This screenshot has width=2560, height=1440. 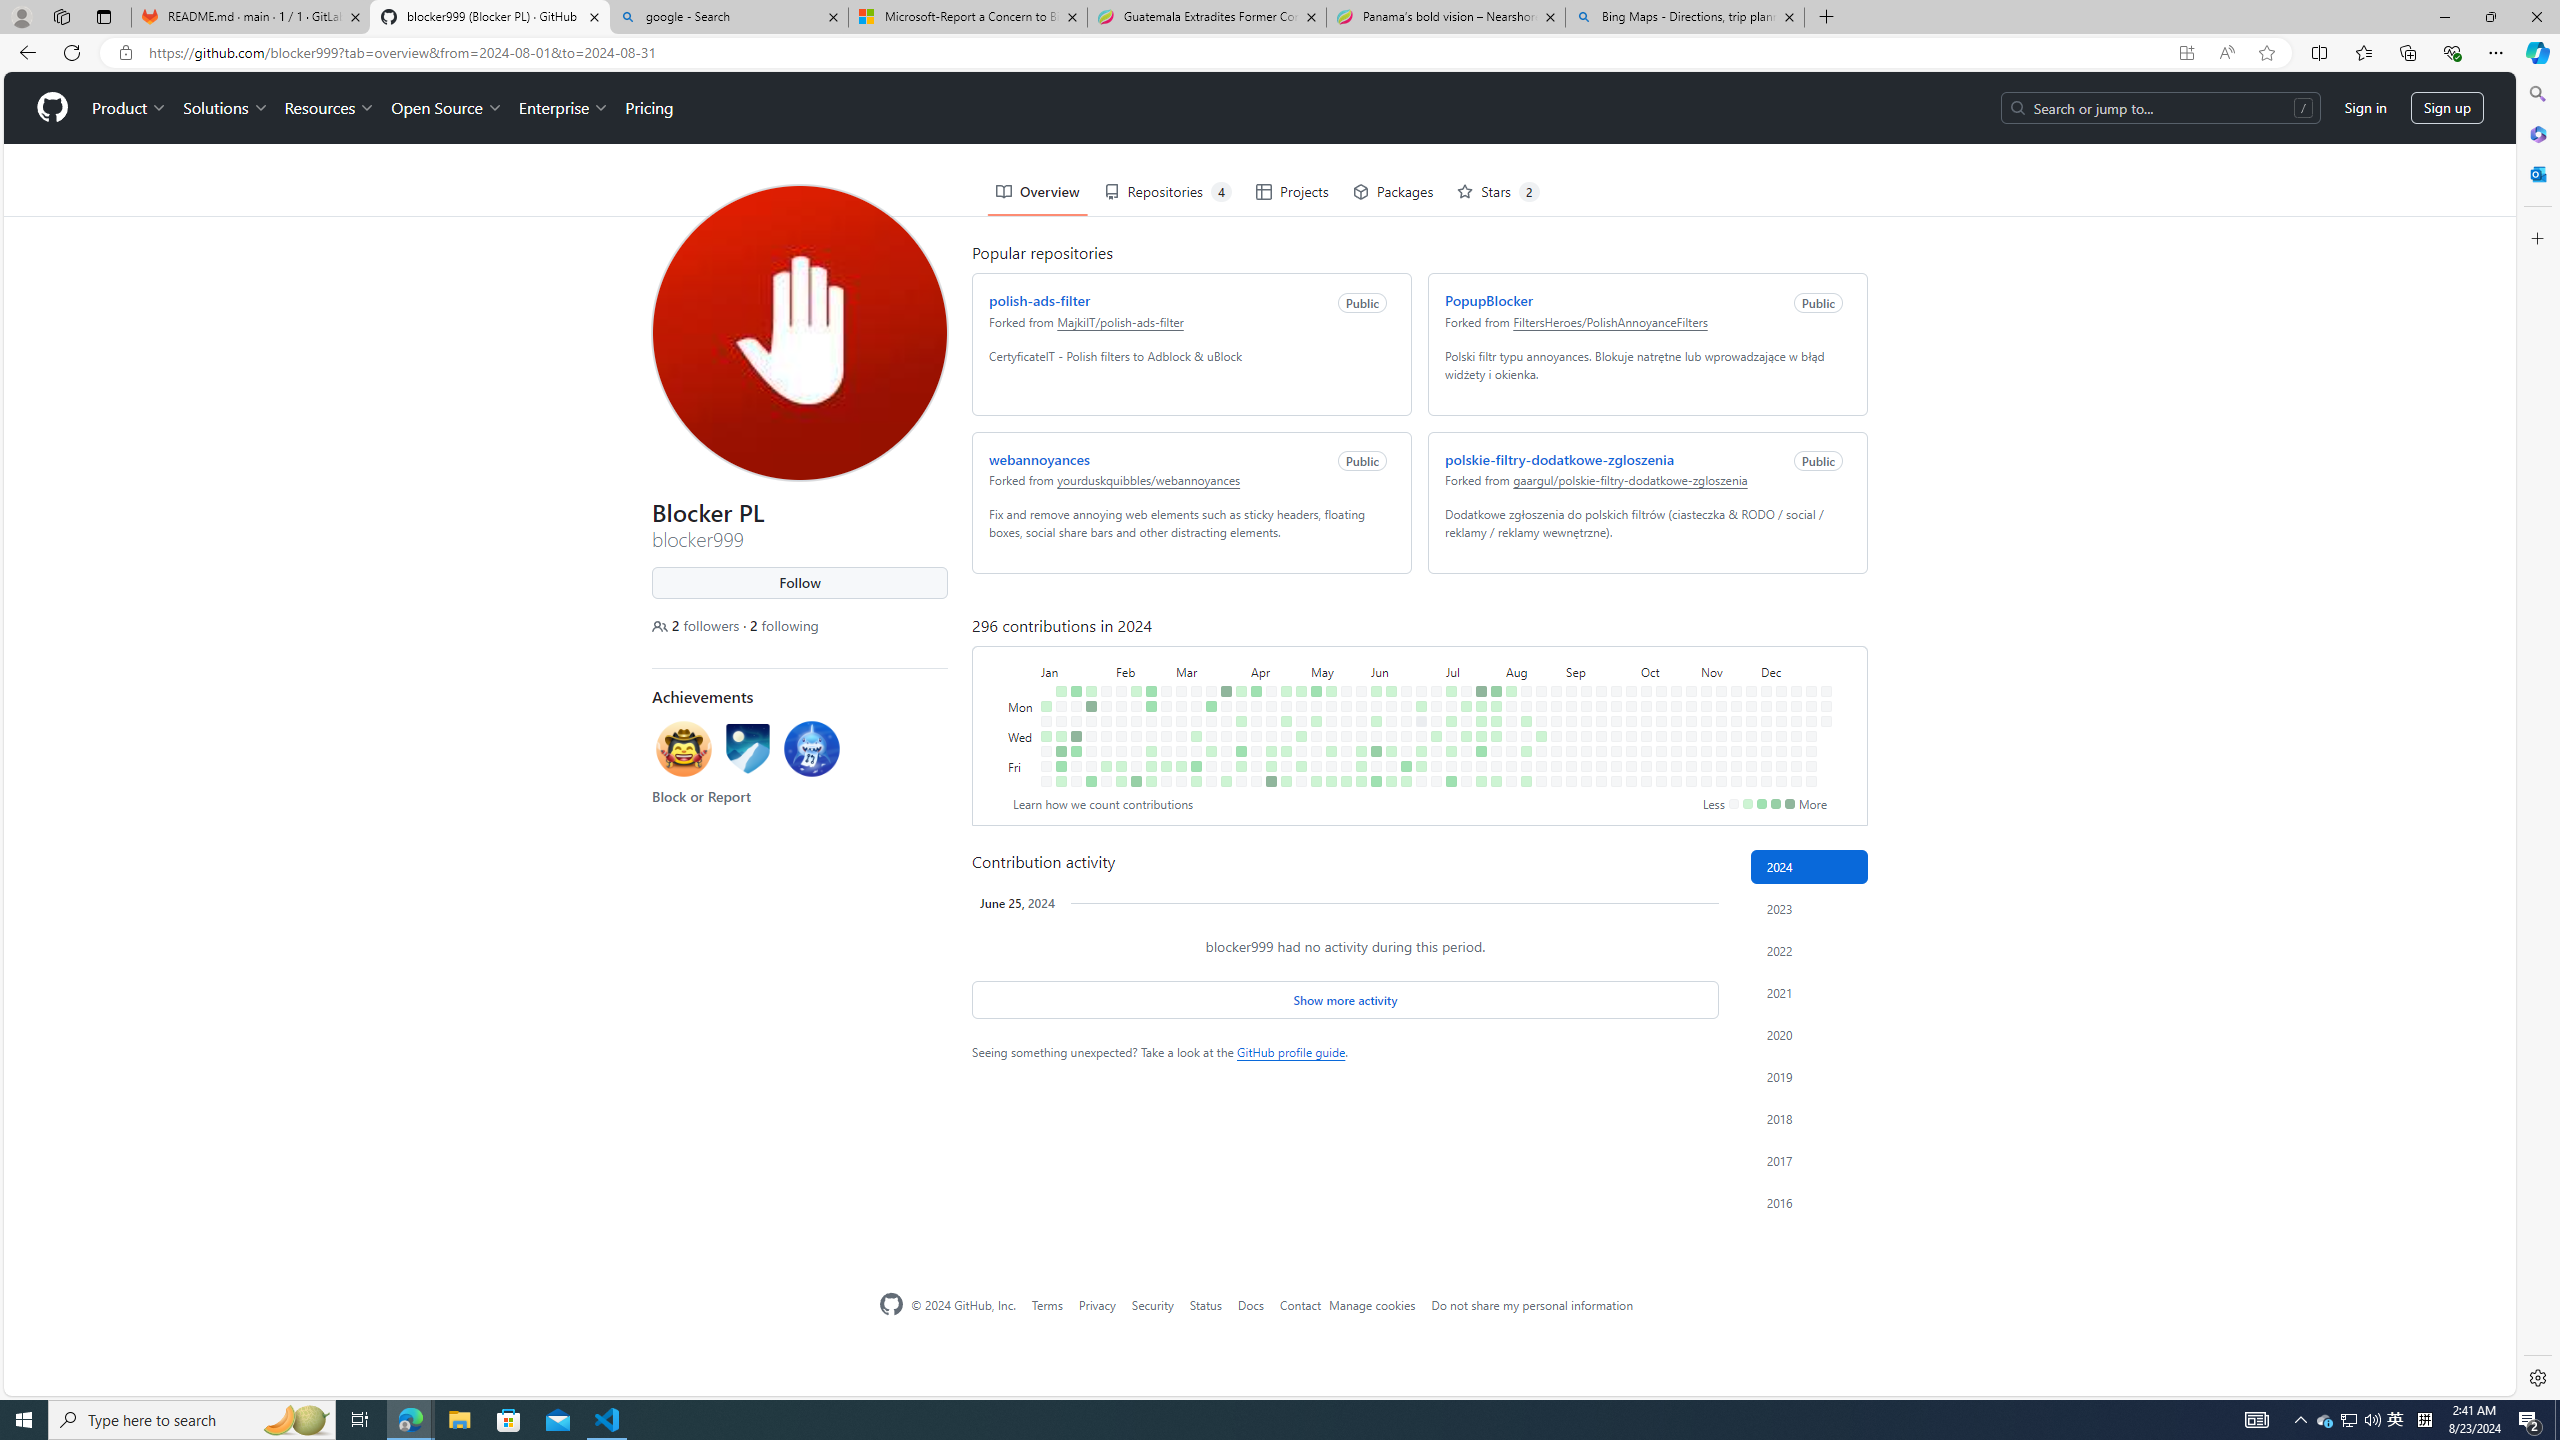 What do you see at coordinates (1566, 694) in the screenshot?
I see `No contributions on September 6th.` at bounding box center [1566, 694].